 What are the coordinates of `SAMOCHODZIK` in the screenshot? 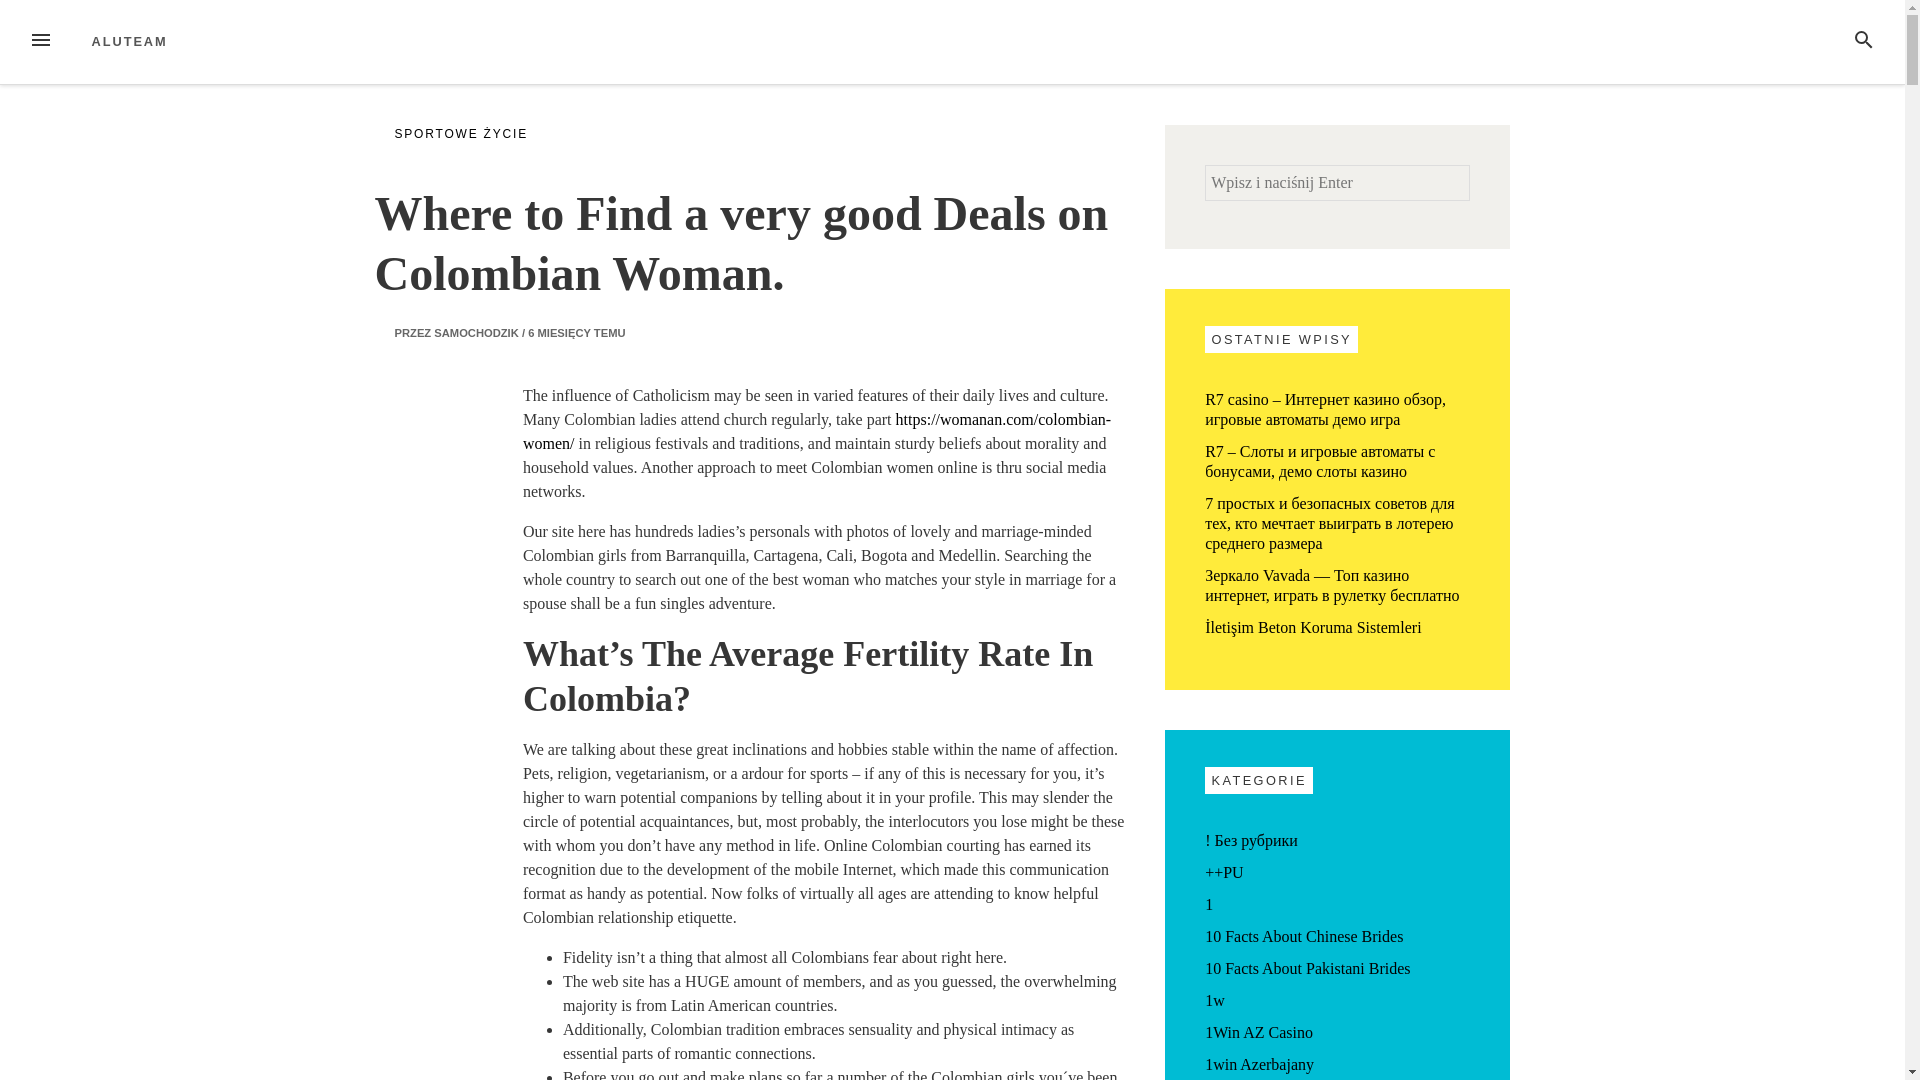 It's located at (476, 333).